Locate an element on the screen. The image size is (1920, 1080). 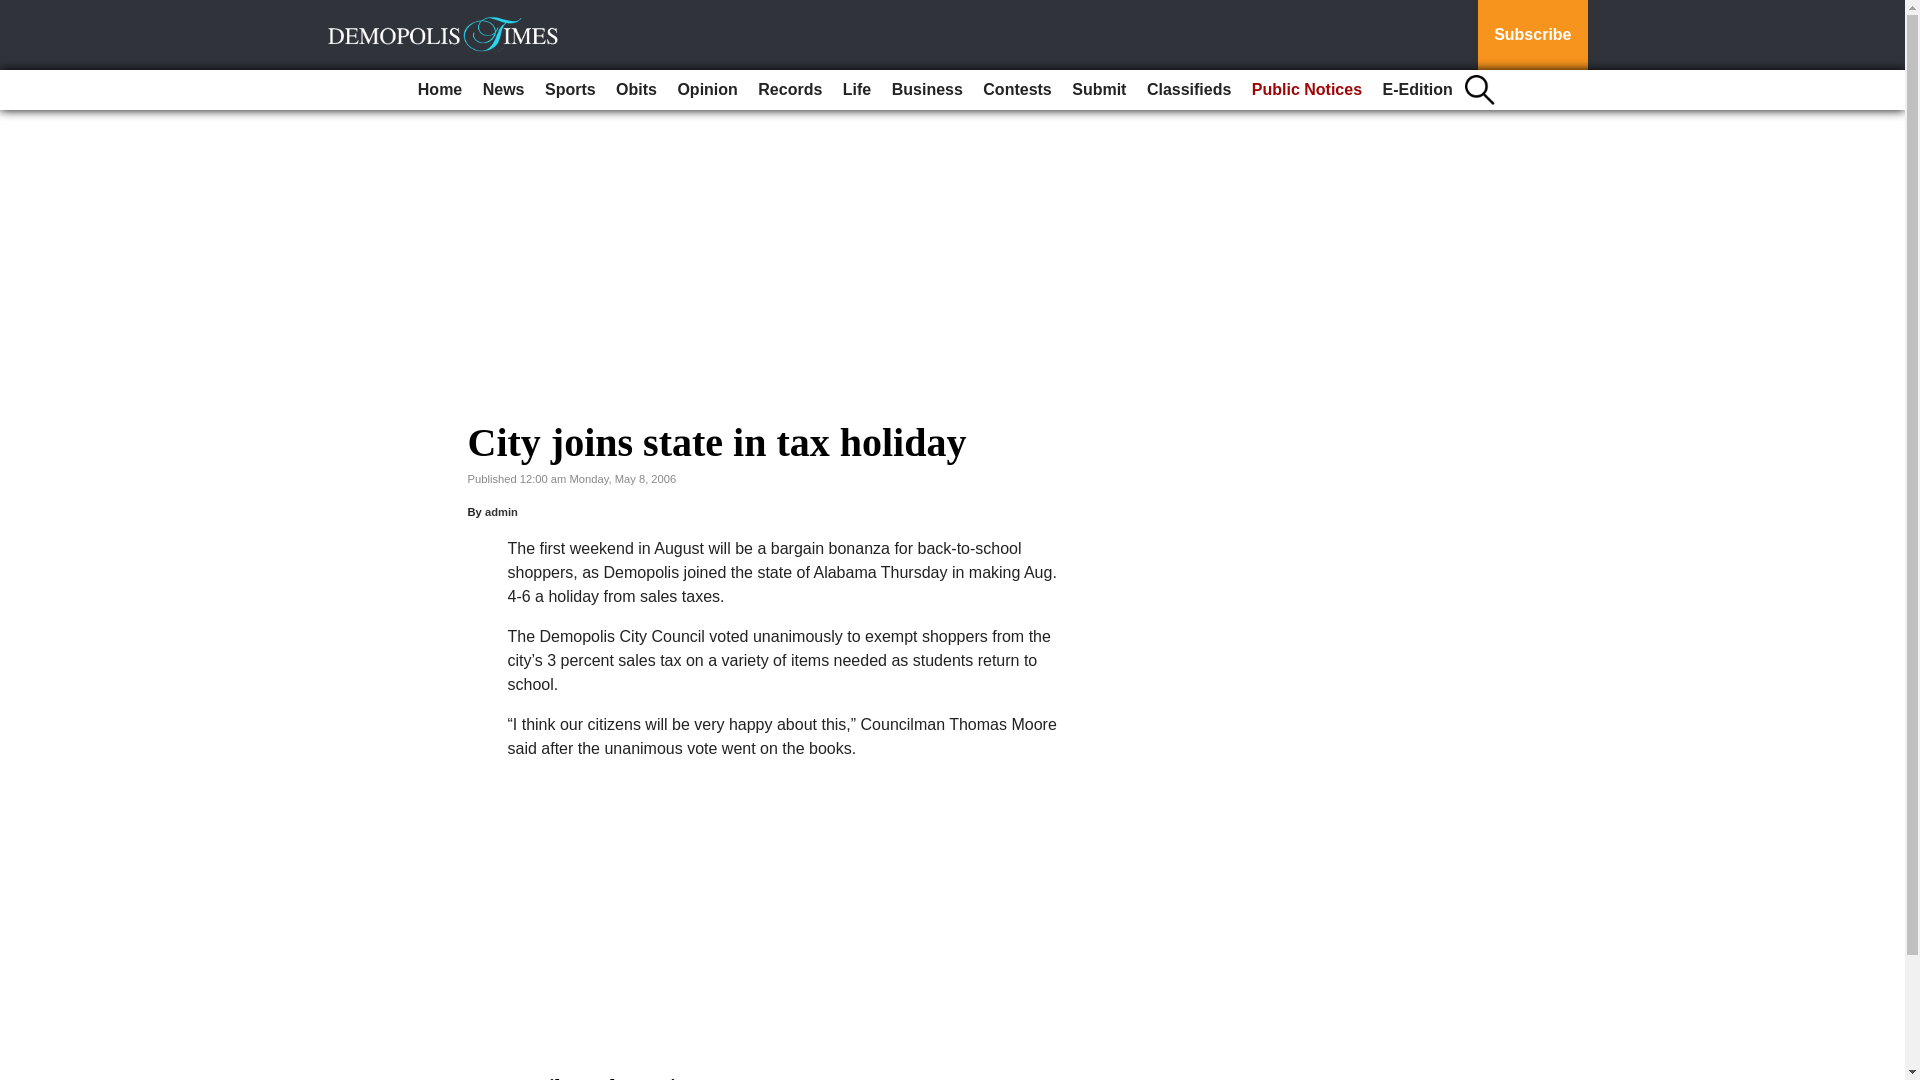
Business is located at coordinates (927, 90).